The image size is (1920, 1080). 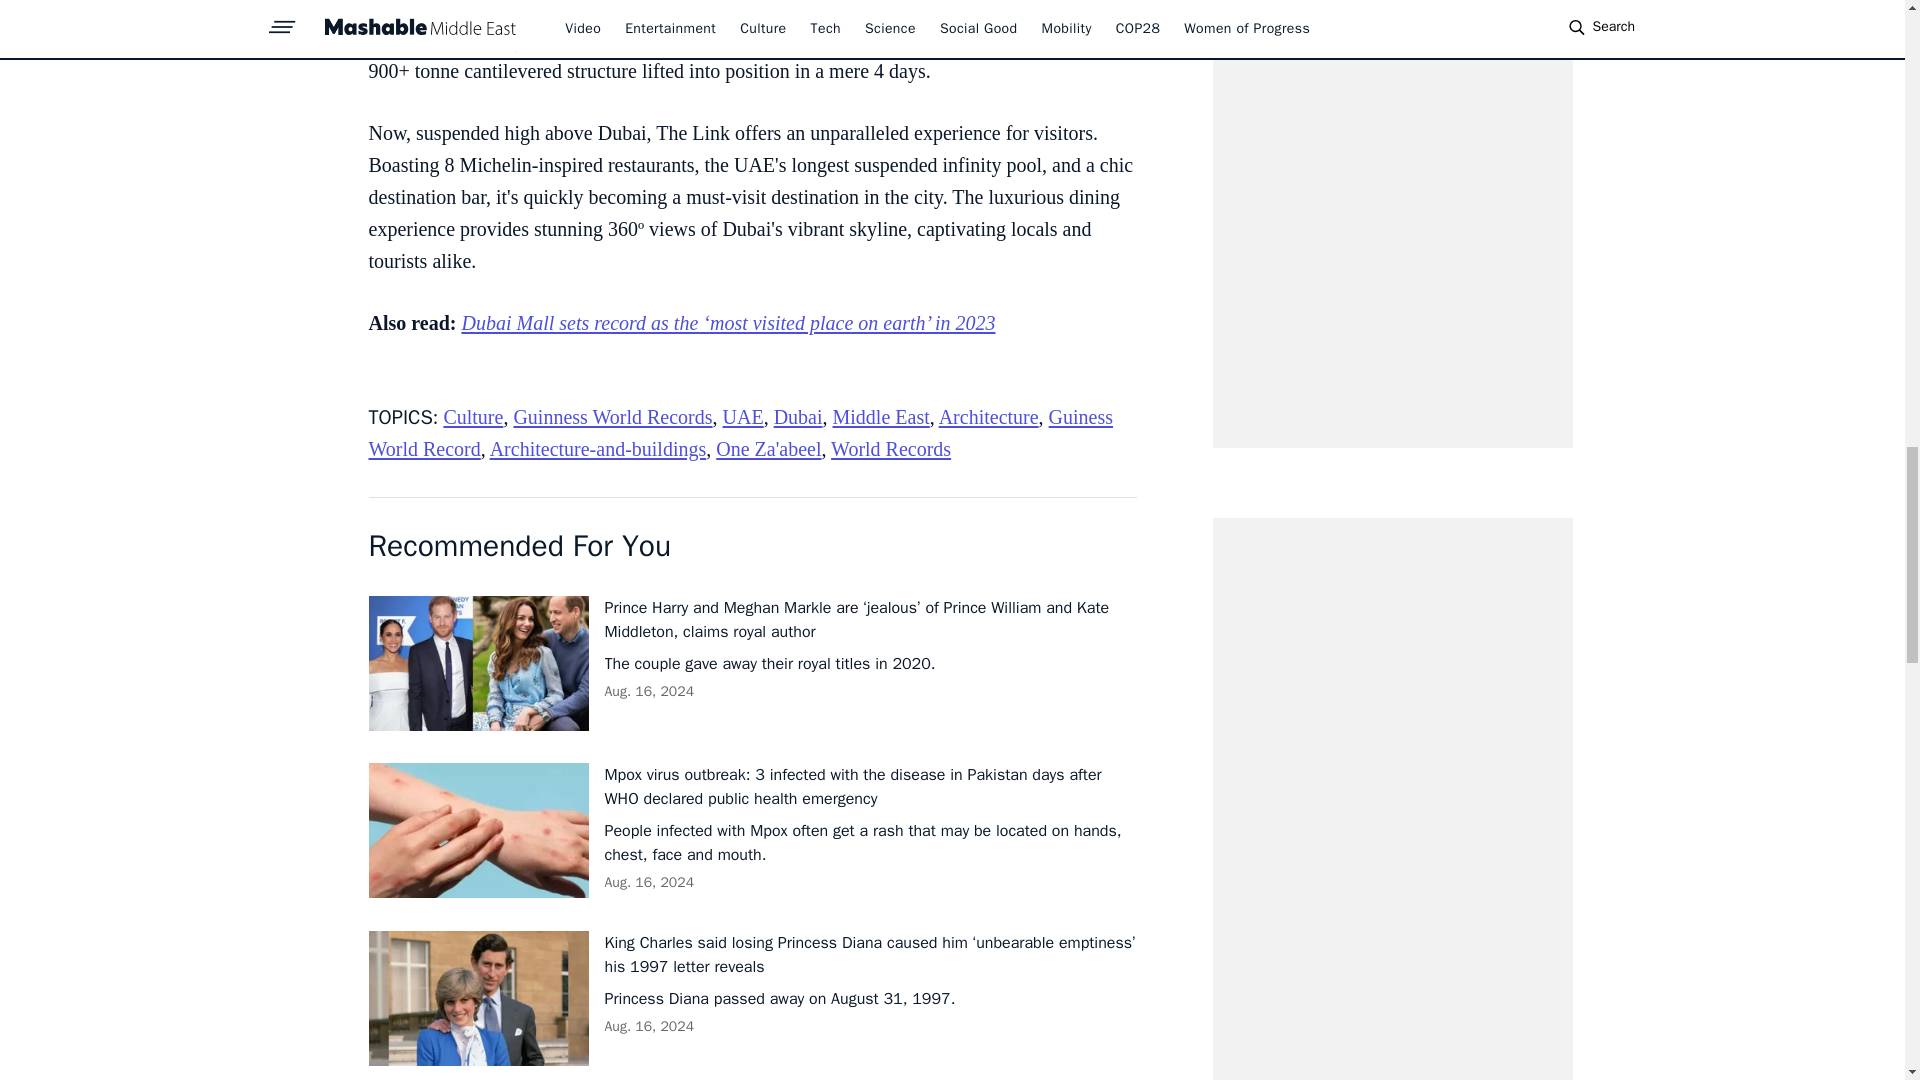 What do you see at coordinates (768, 449) in the screenshot?
I see `One Za'abeel` at bounding box center [768, 449].